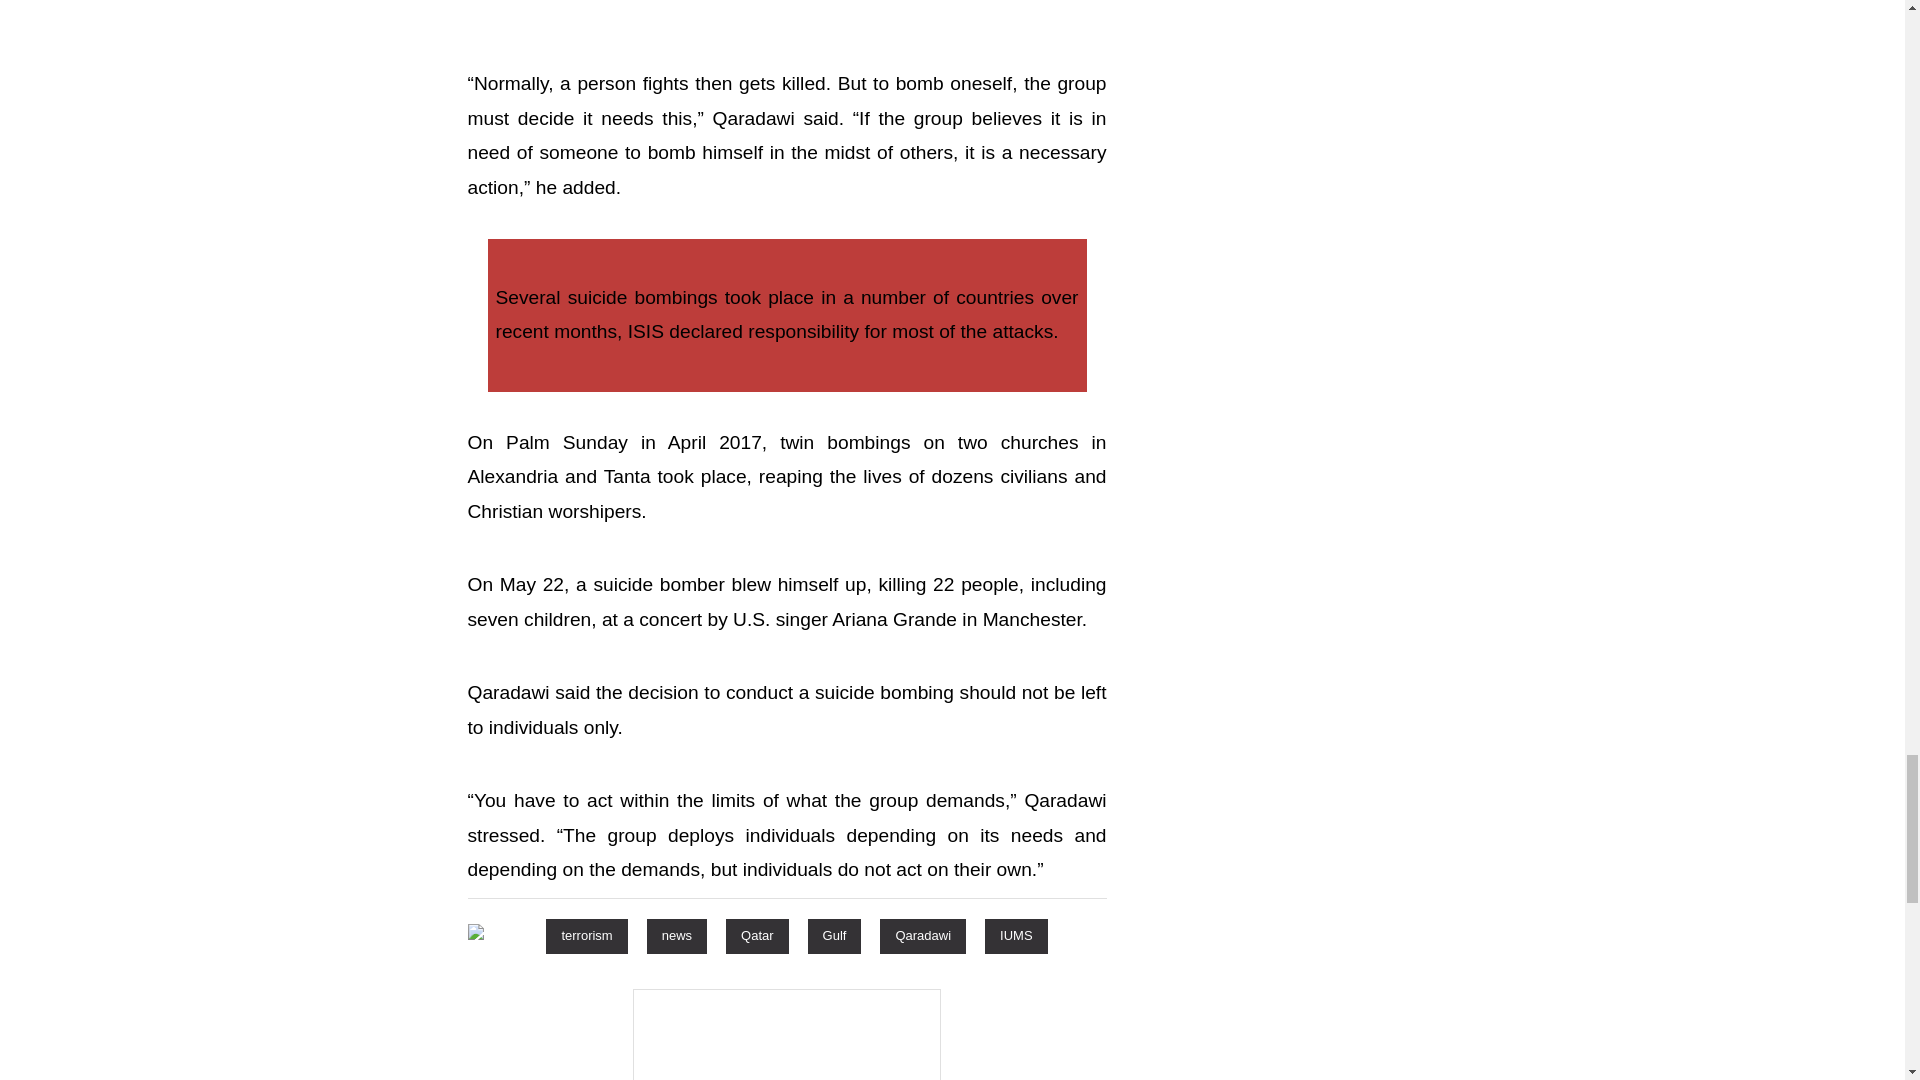  What do you see at coordinates (922, 935) in the screenshot?
I see `Qaradawi` at bounding box center [922, 935].